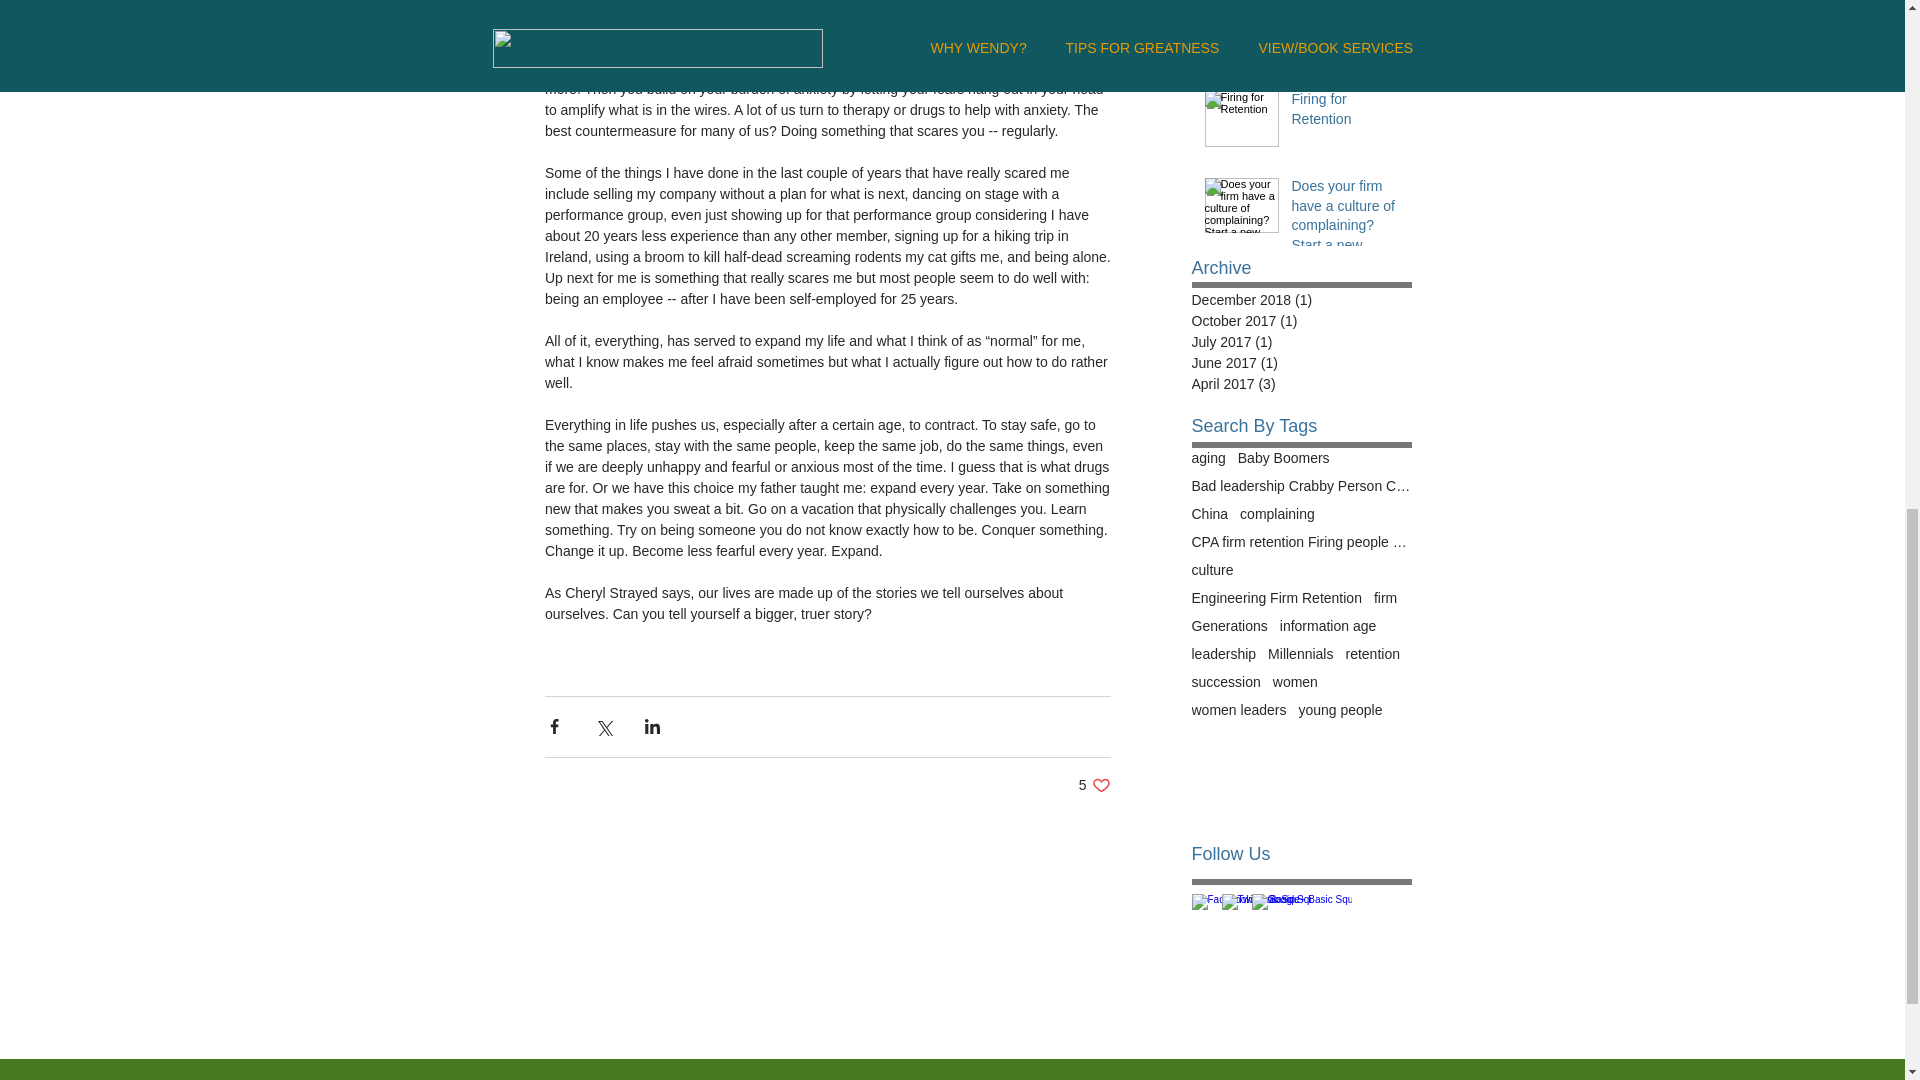 This screenshot has width=1920, height=1080. I want to click on complaining, so click(1278, 514).